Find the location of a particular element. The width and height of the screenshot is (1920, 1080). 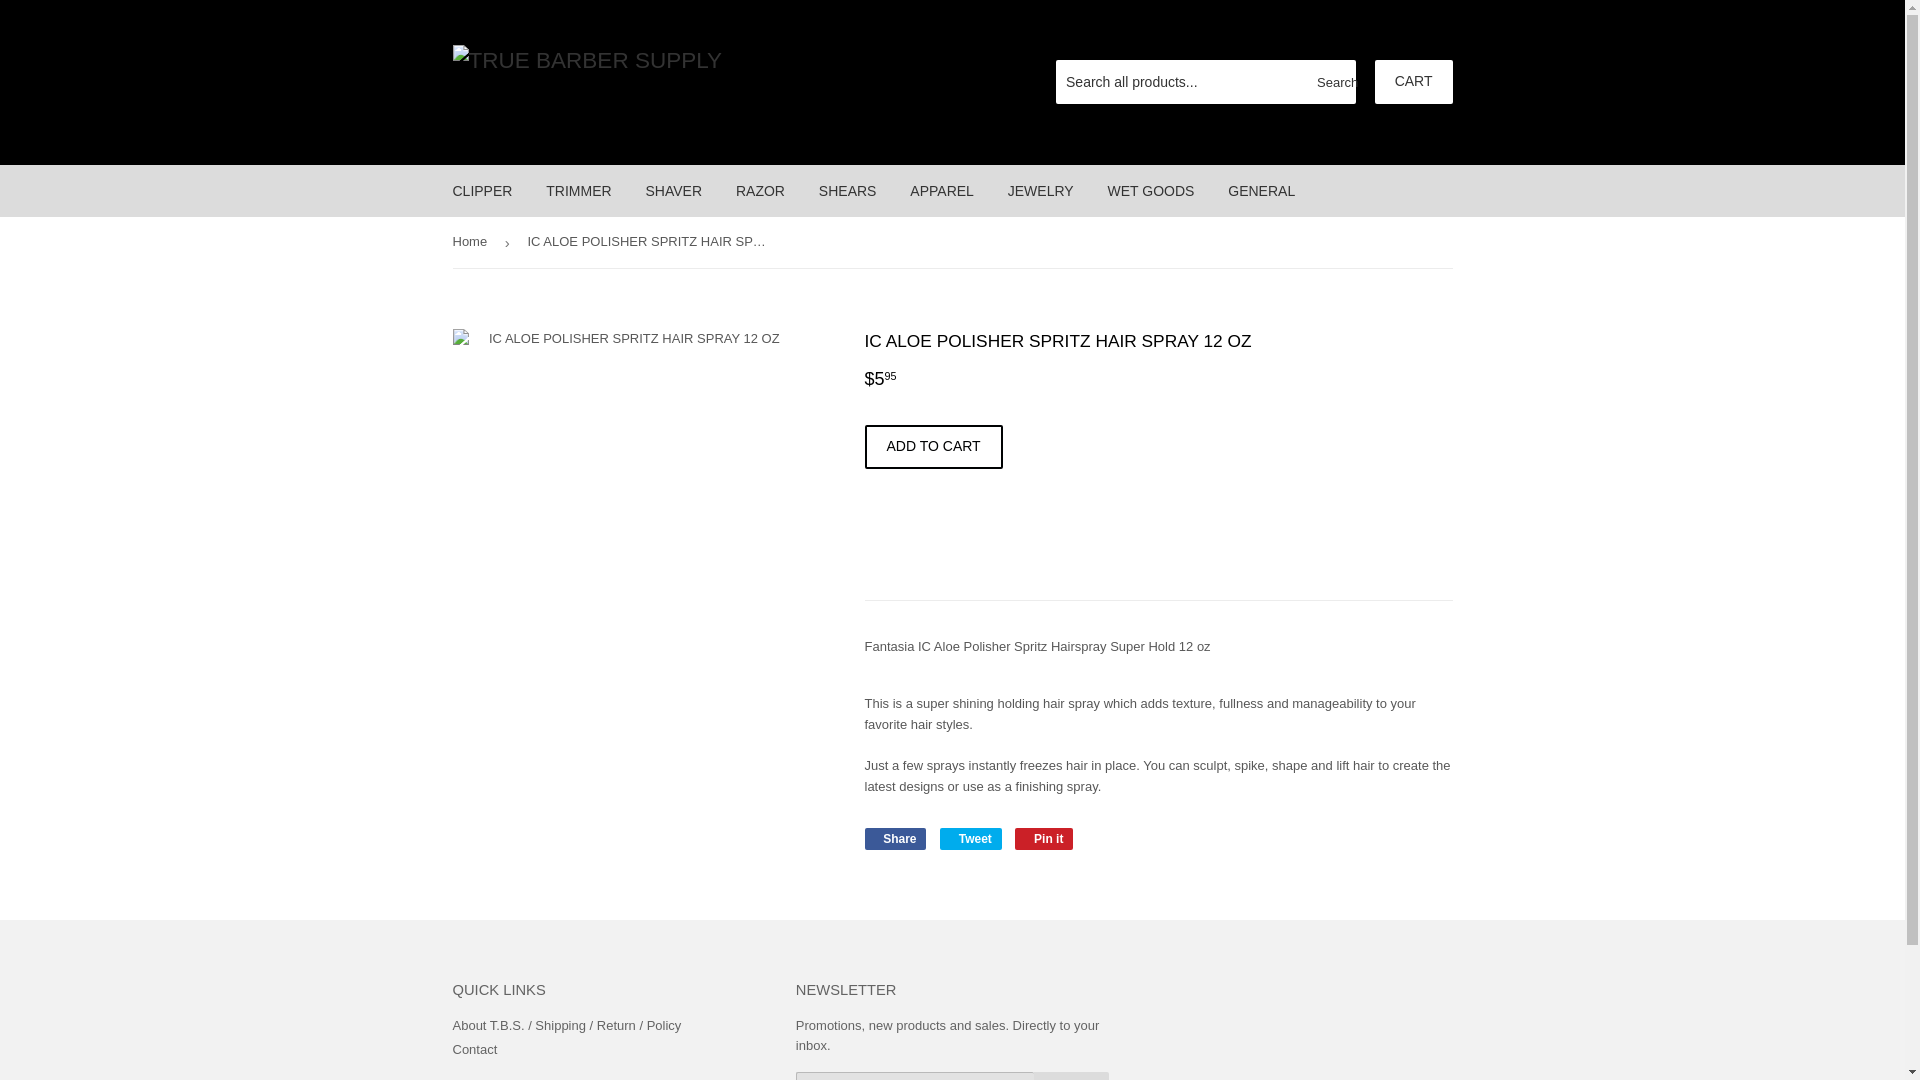

CART is located at coordinates (1414, 82).